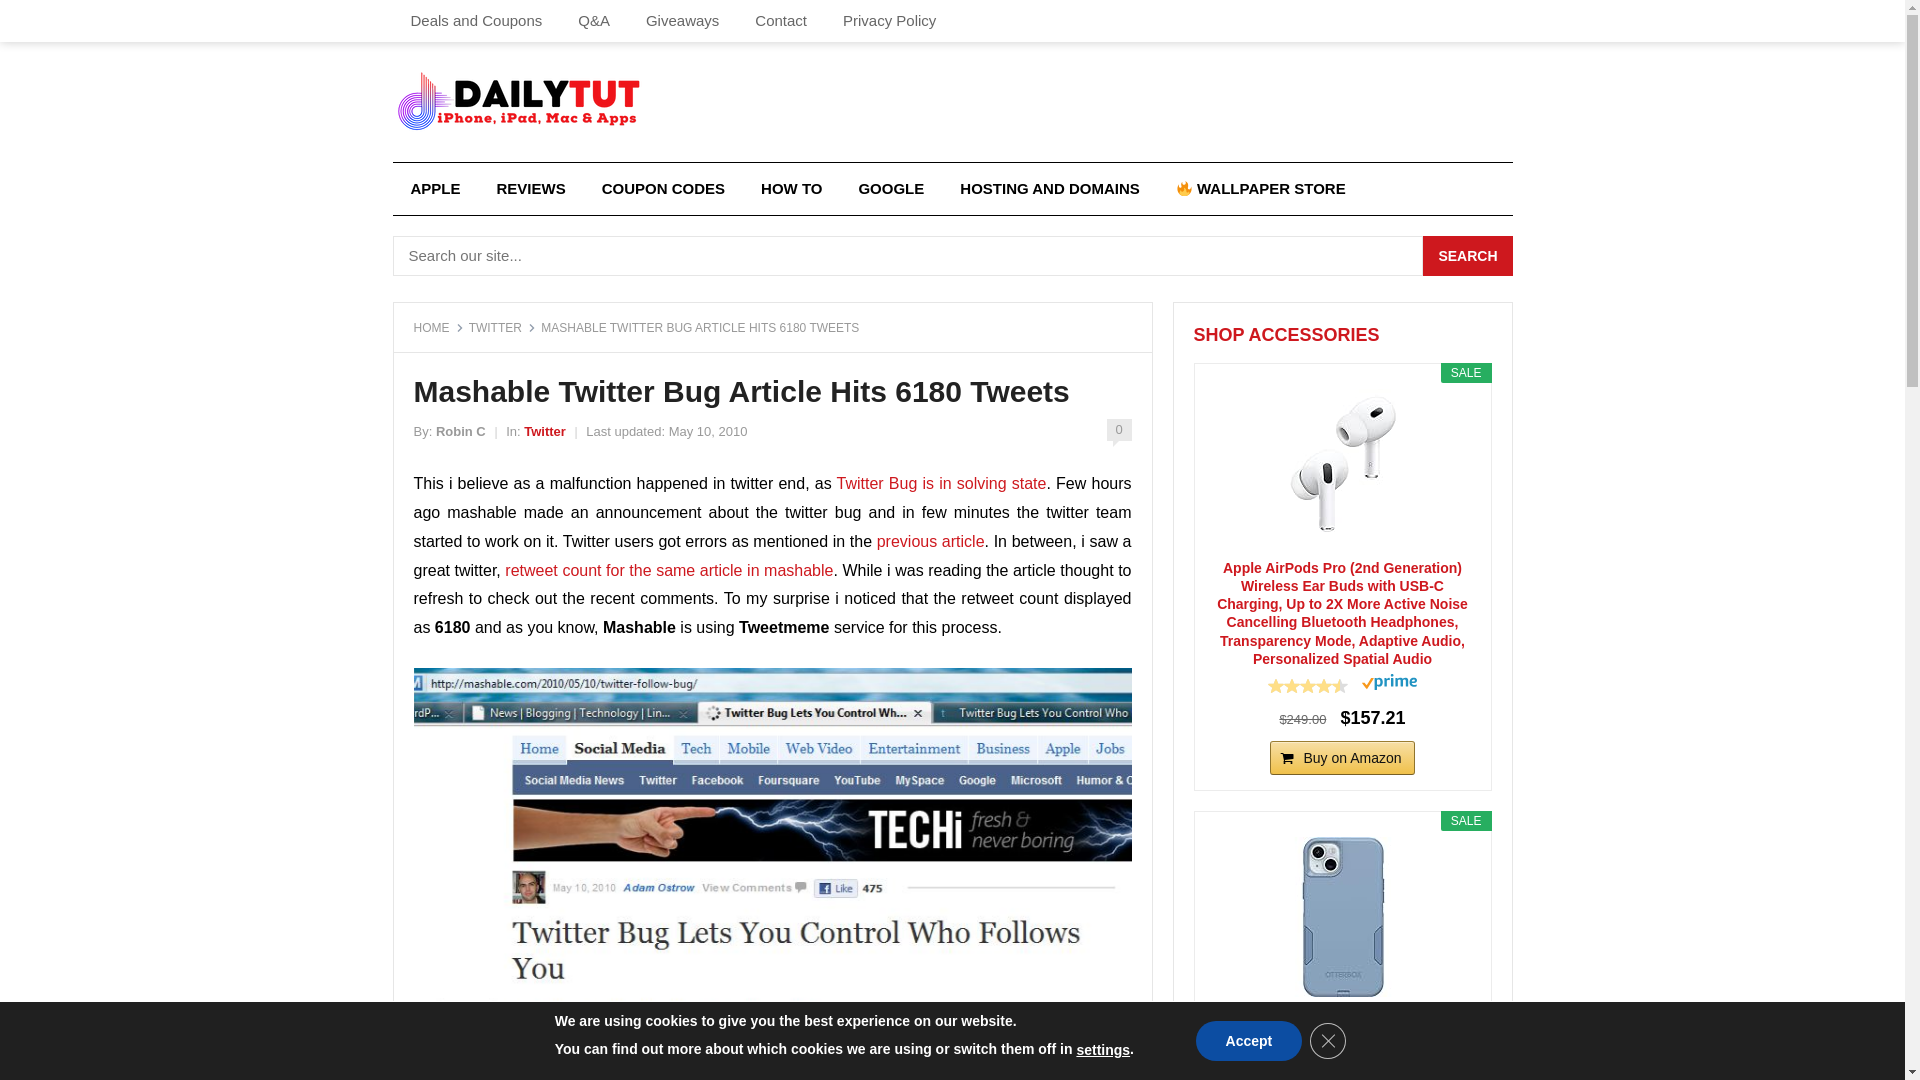 This screenshot has width=1920, height=1080. What do you see at coordinates (439, 327) in the screenshot?
I see `HOME` at bounding box center [439, 327].